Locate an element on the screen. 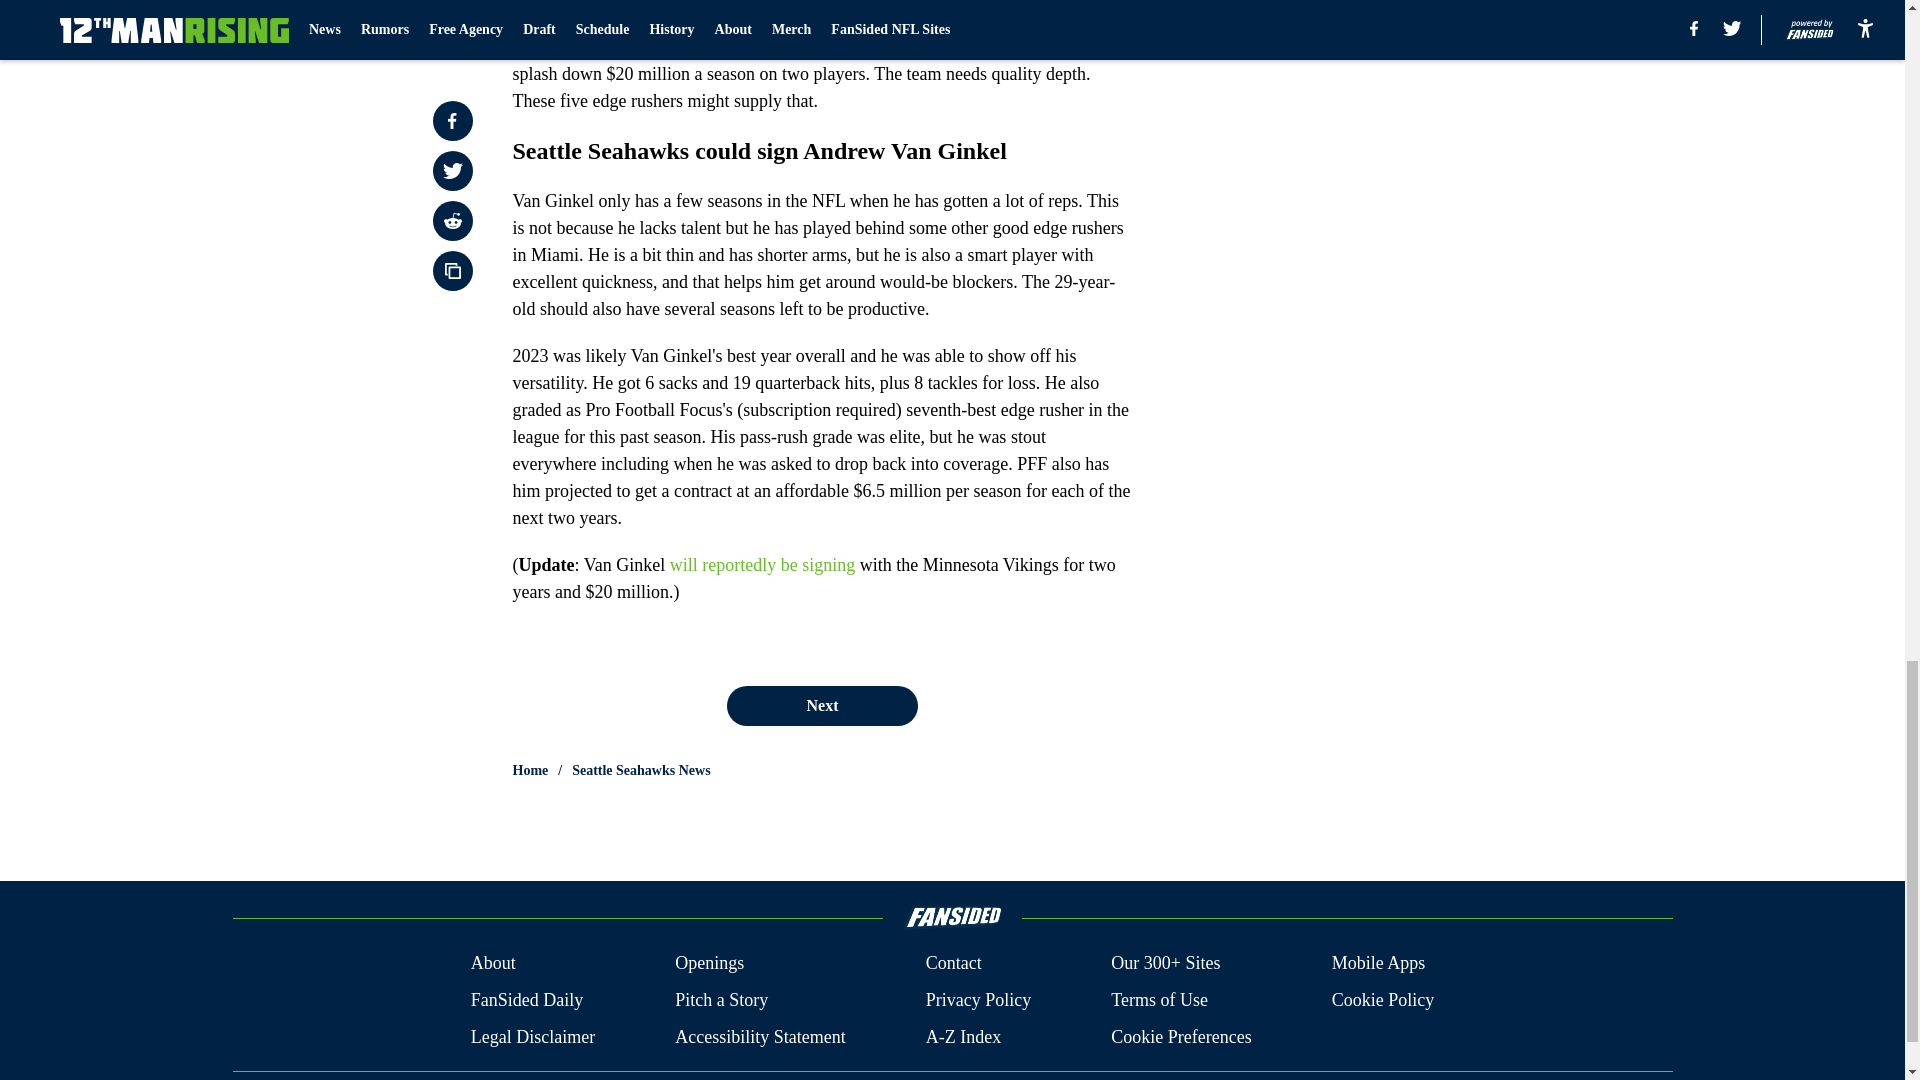 The width and height of the screenshot is (1920, 1080). Contact is located at coordinates (953, 964).